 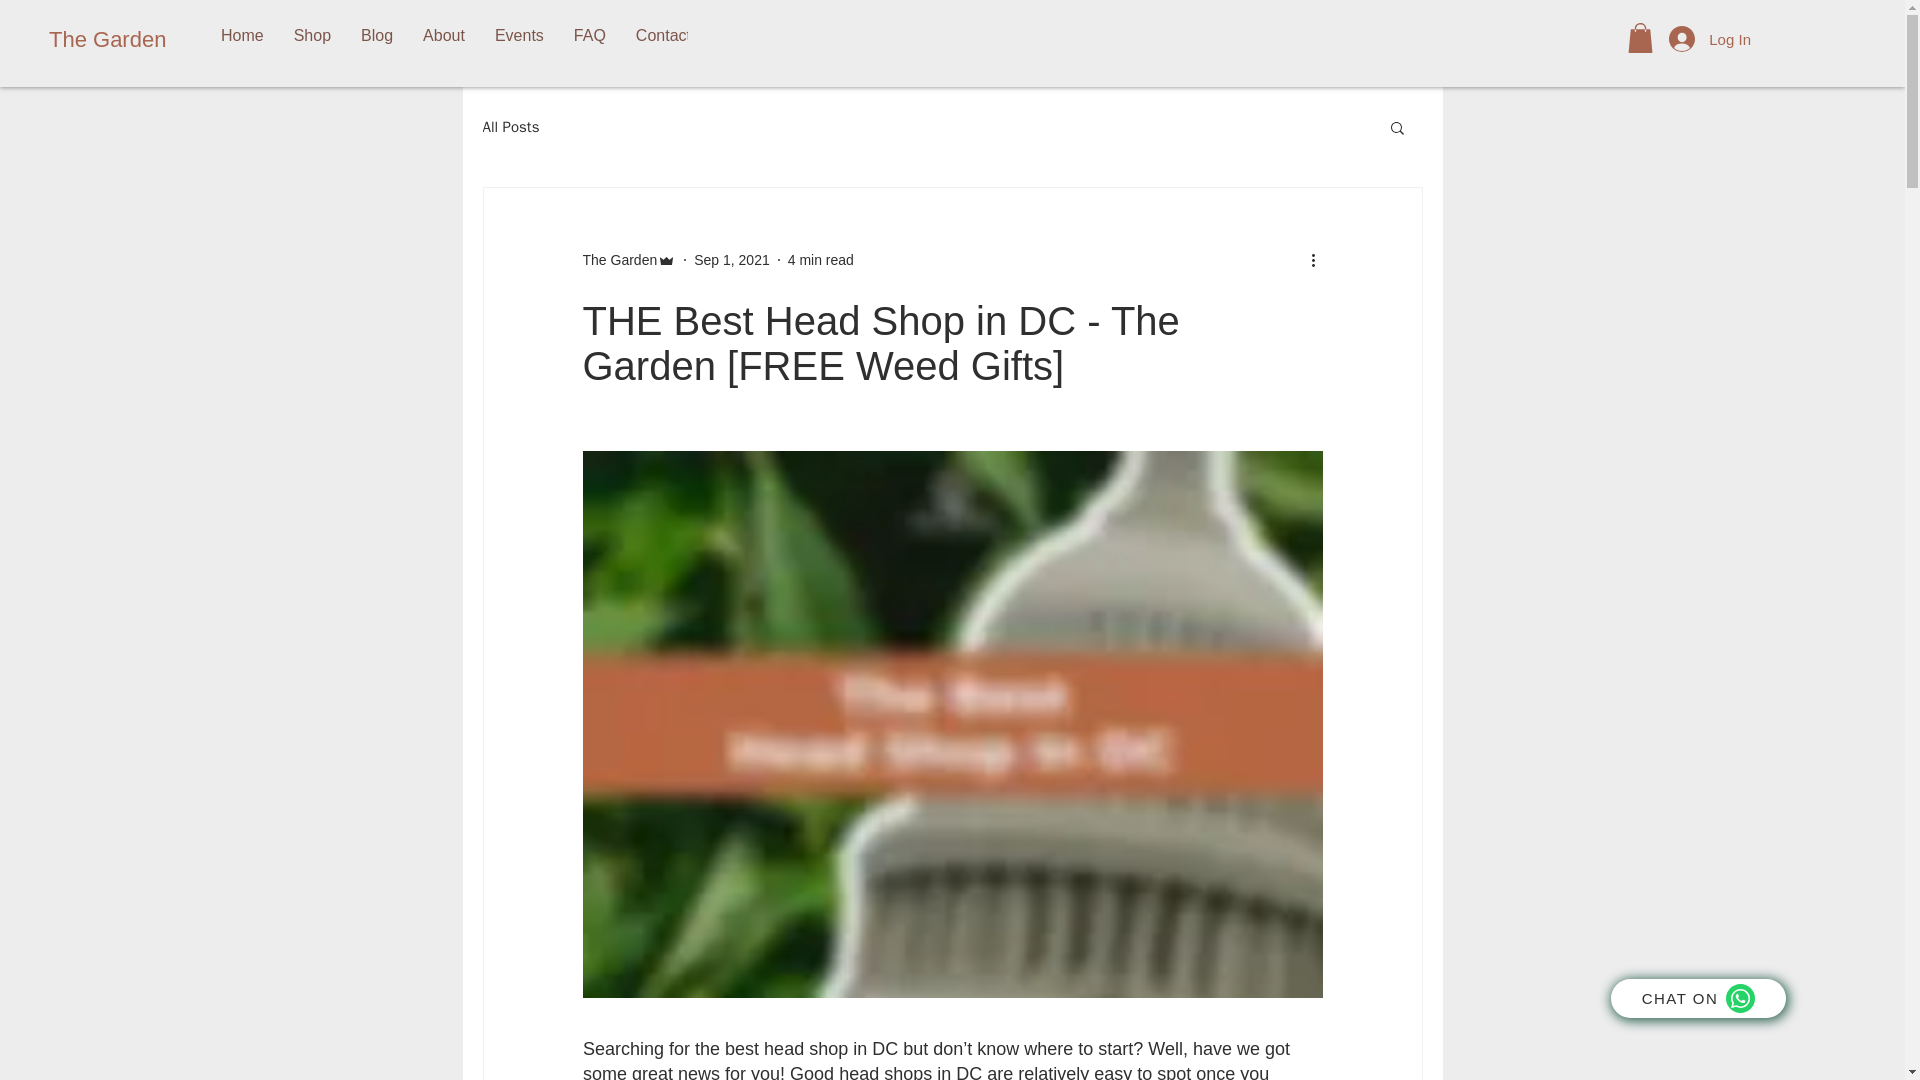 I want to click on The Garden, so click(x=628, y=260).